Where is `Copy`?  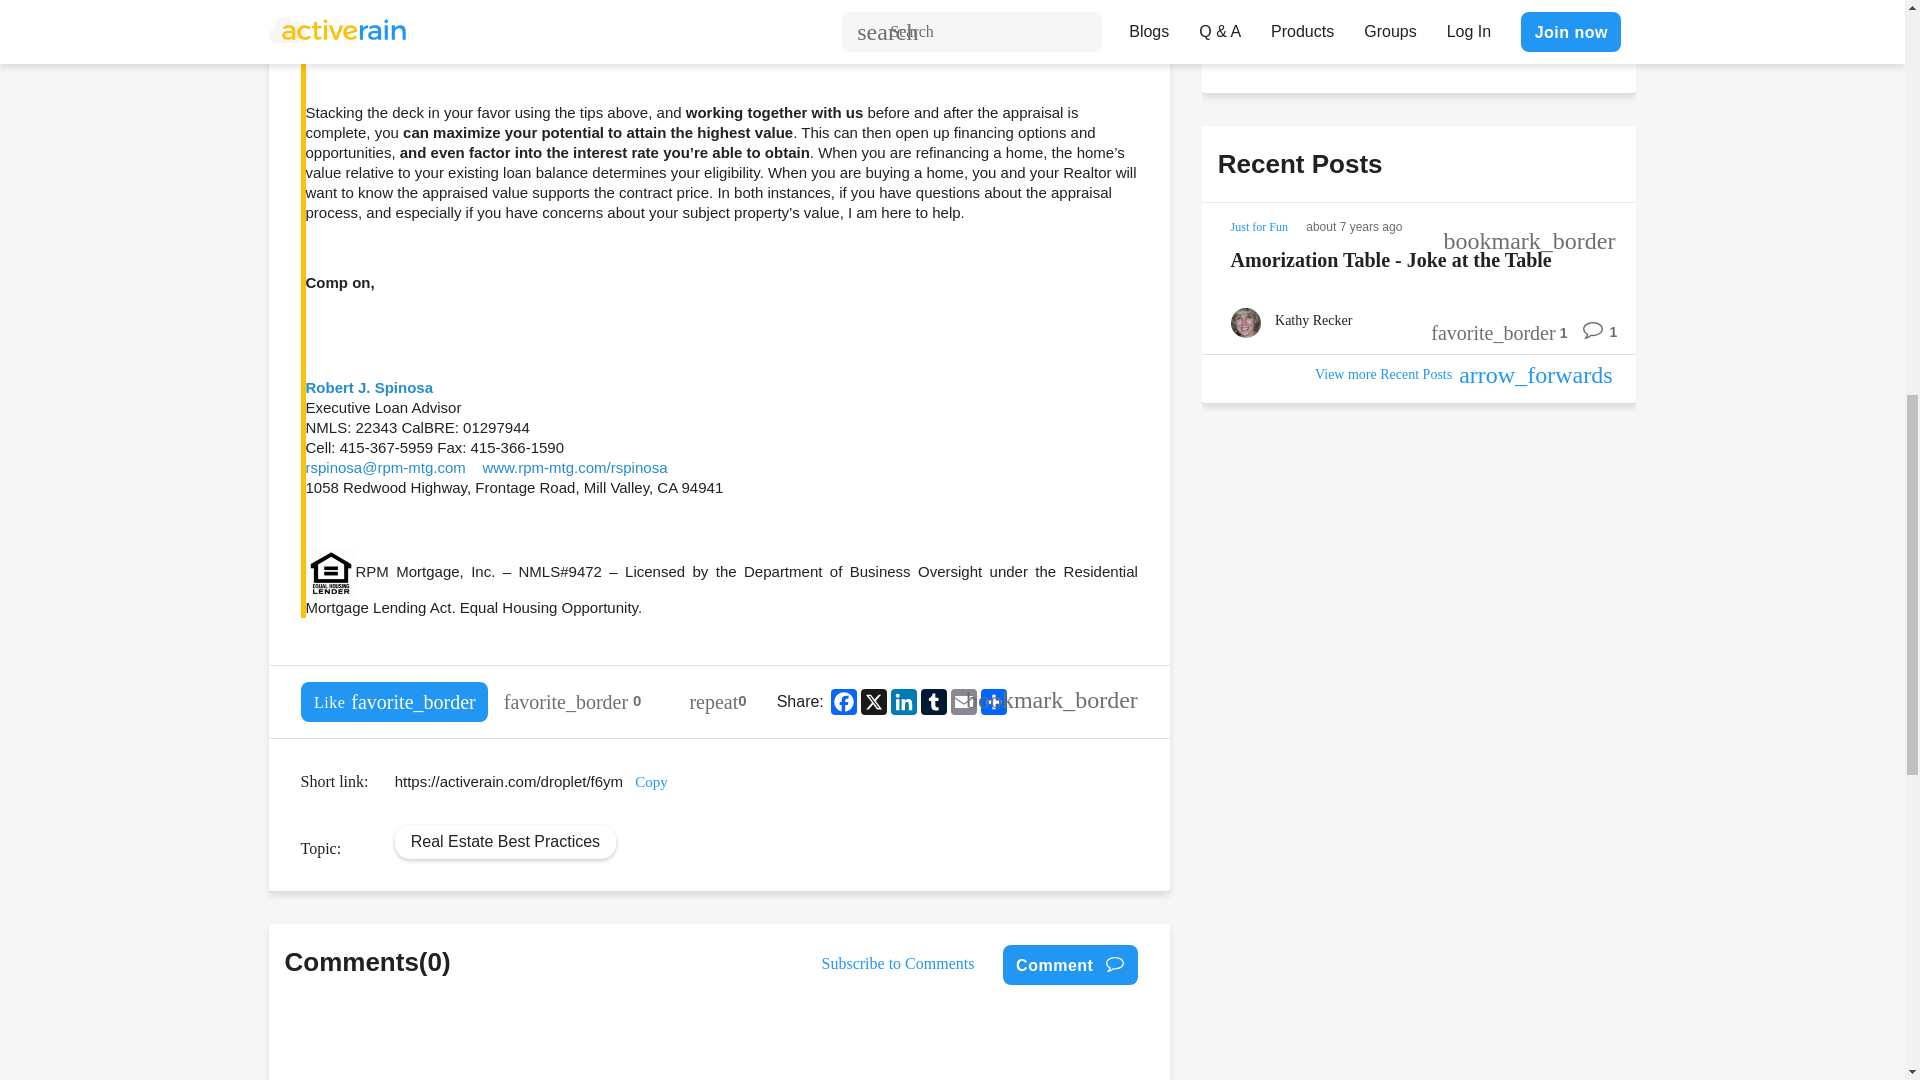
Copy is located at coordinates (652, 782).